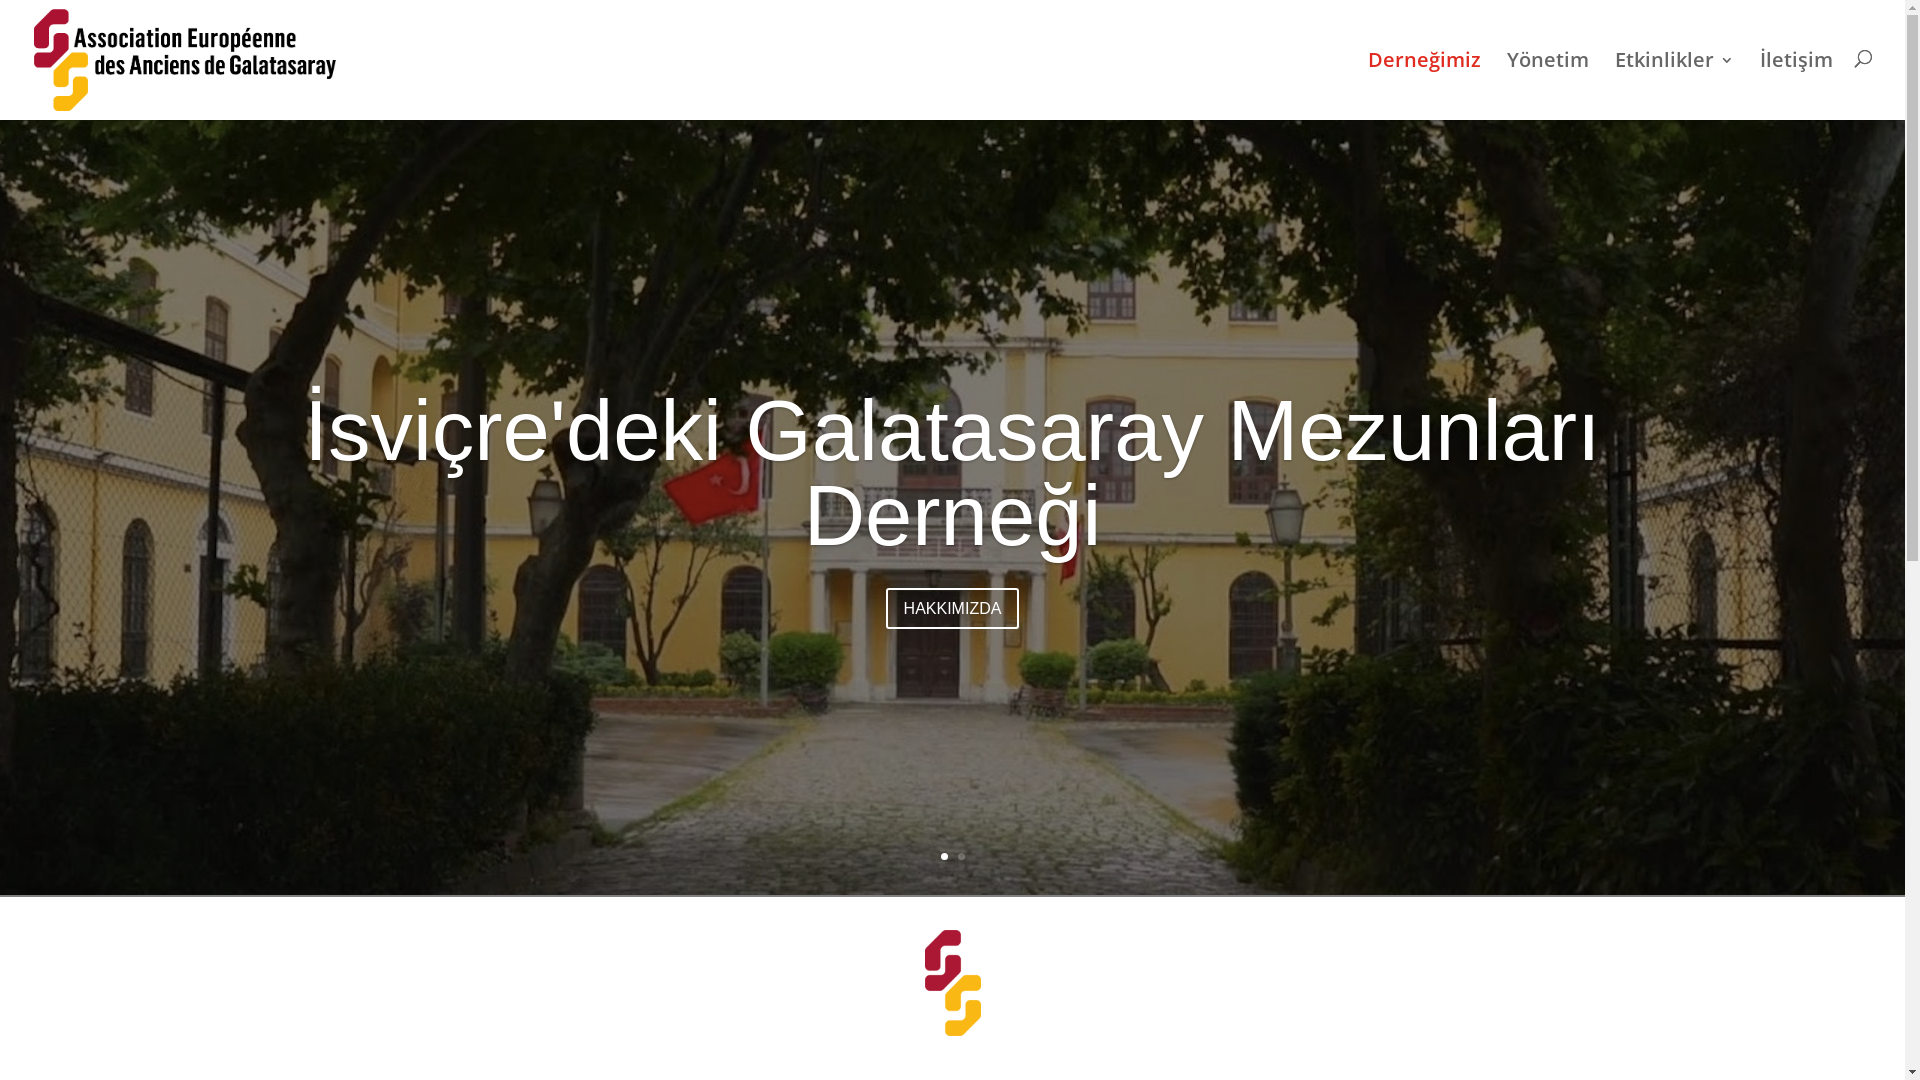  Describe the element at coordinates (961, 856) in the screenshot. I see `2` at that location.